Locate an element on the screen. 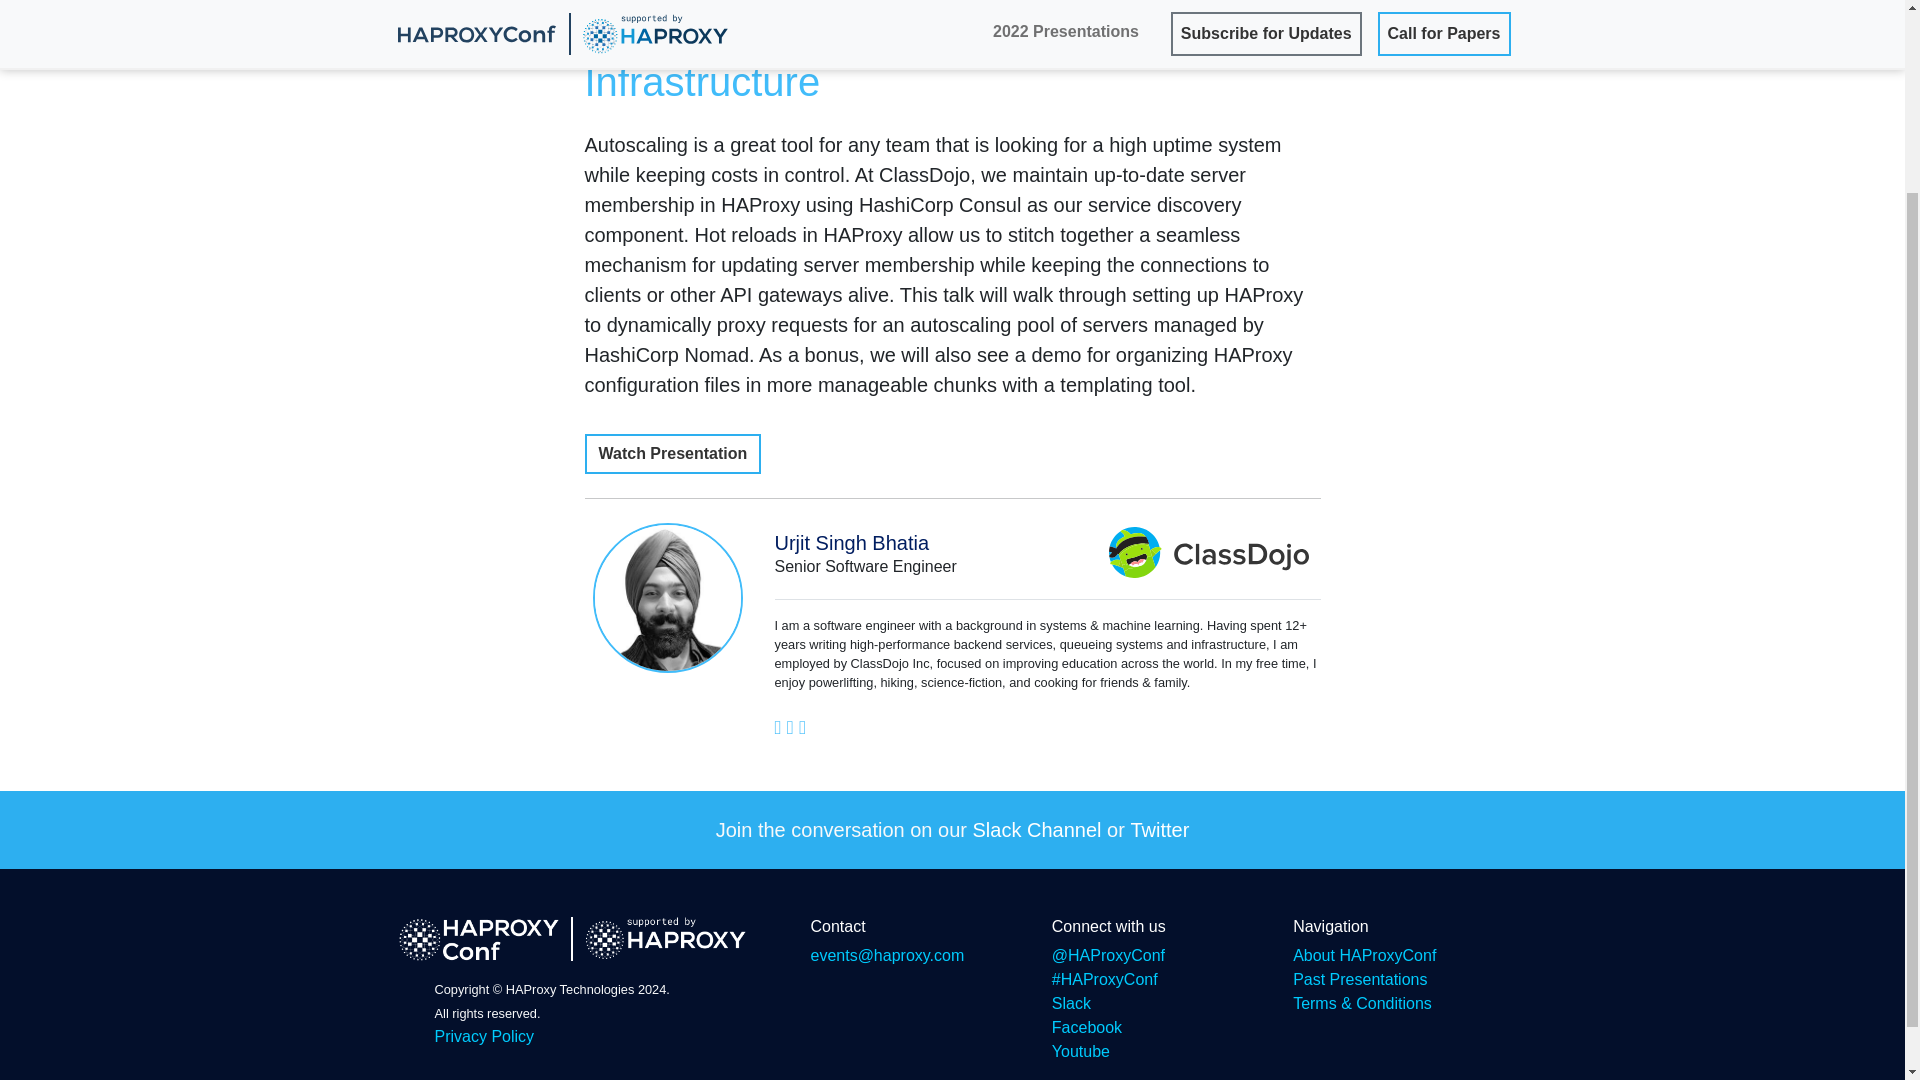 Image resolution: width=1920 pixels, height=1080 pixels. Contact HAProxyConf is located at coordinates (886, 956).